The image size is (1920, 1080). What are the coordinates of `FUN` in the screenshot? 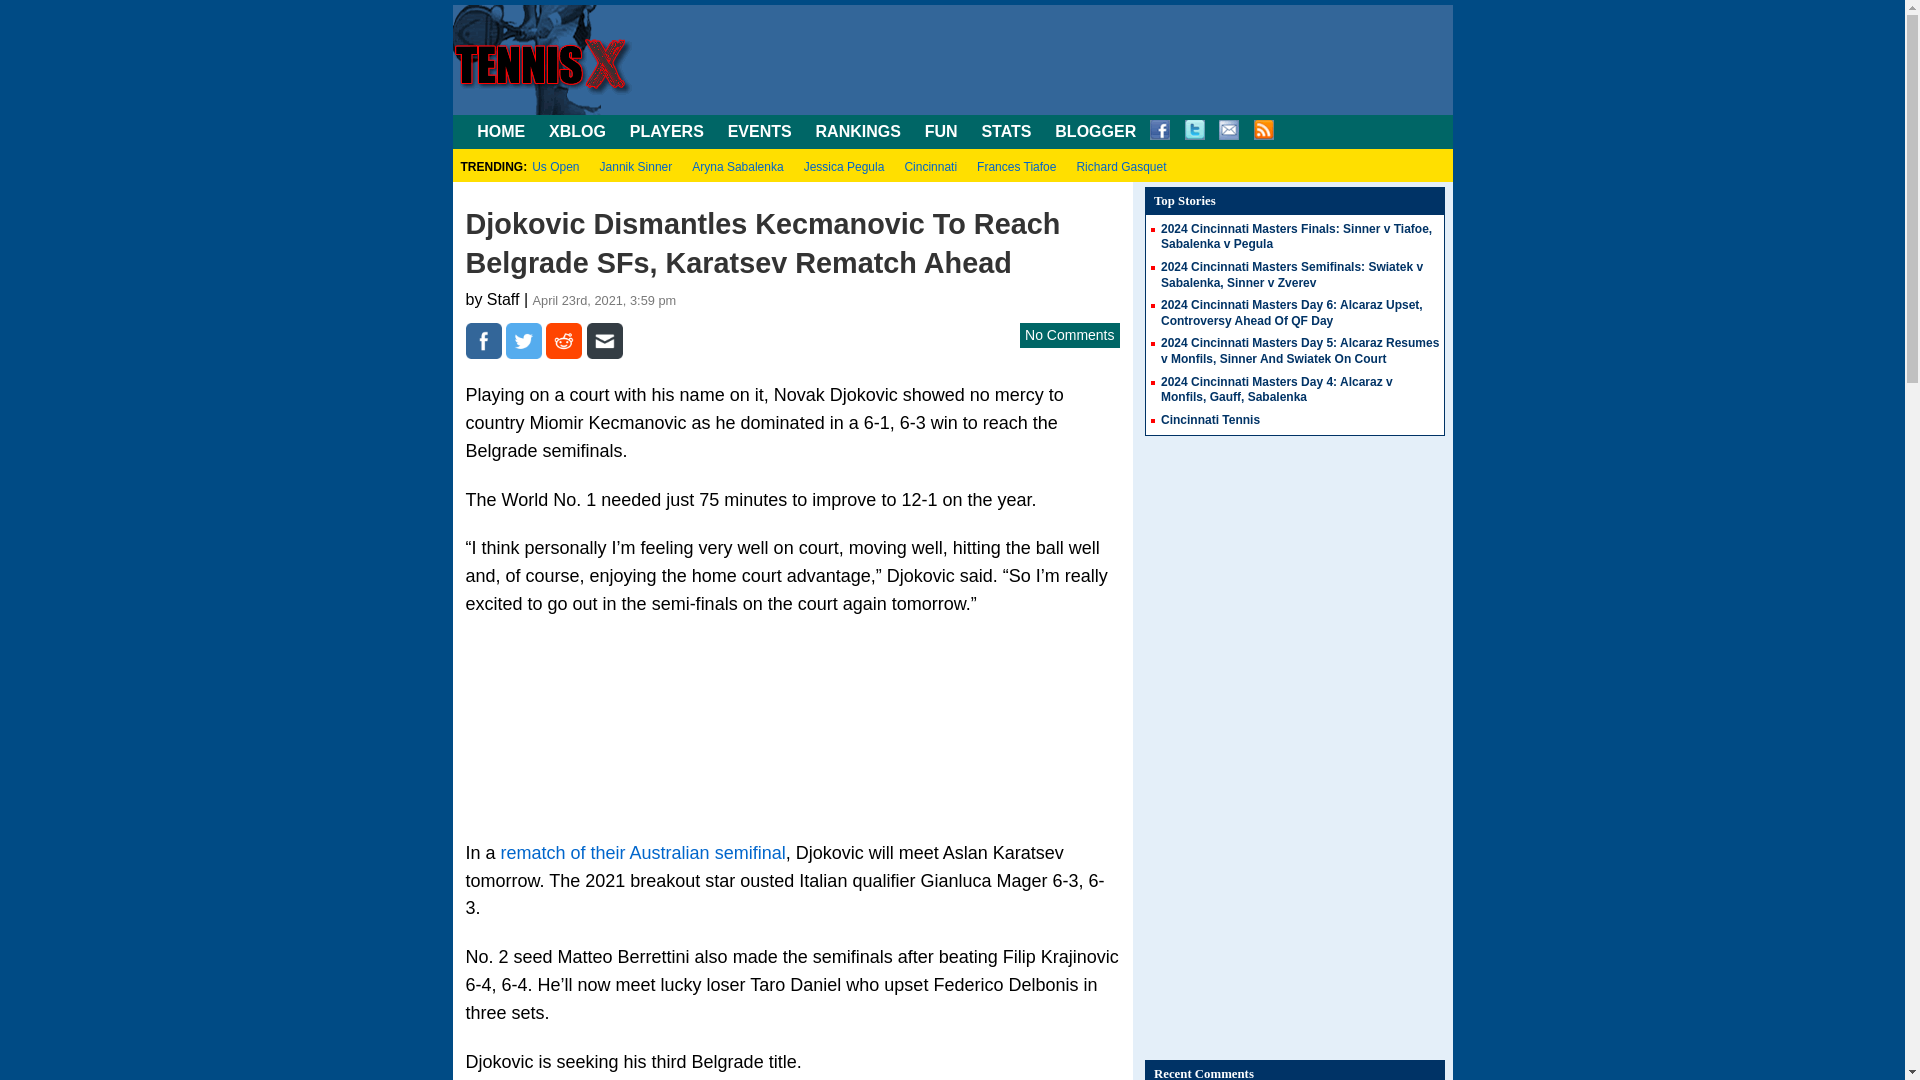 It's located at (942, 132).